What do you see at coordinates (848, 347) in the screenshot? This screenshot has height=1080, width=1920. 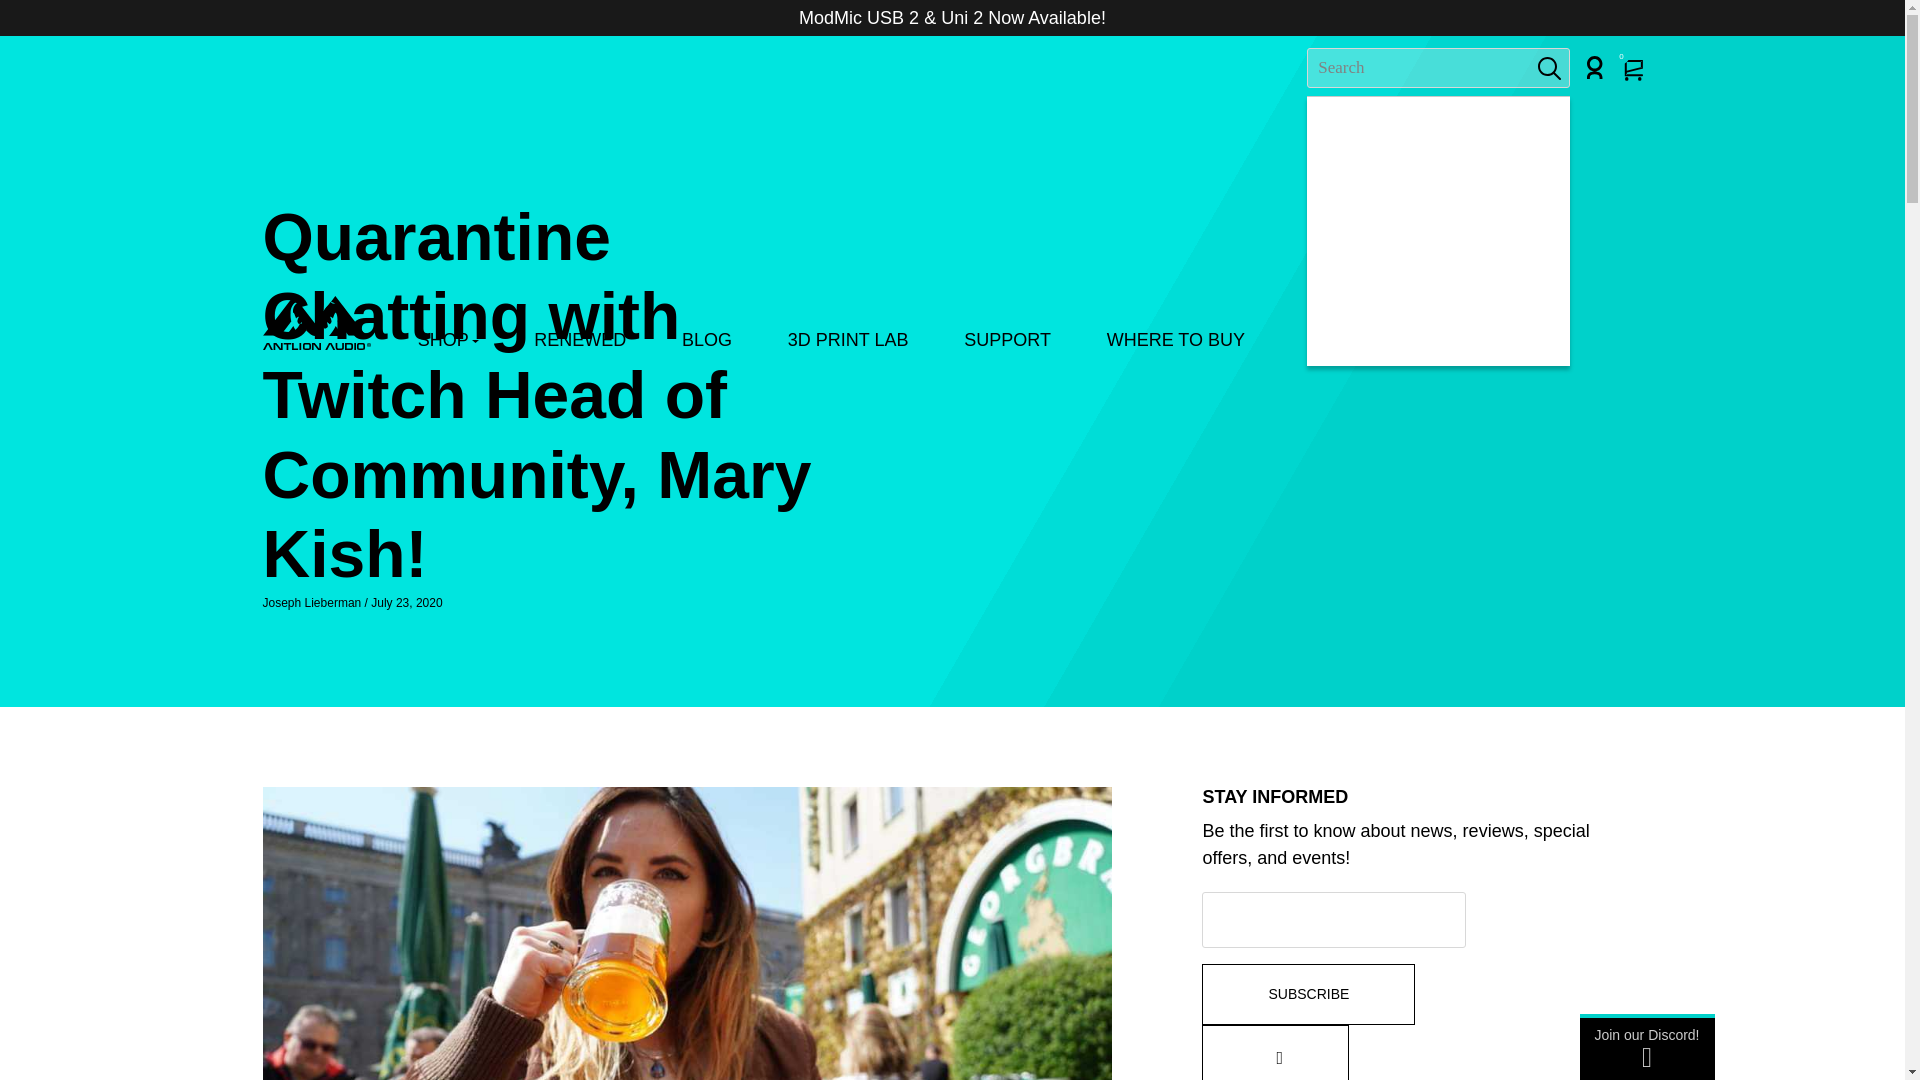 I see `3D PRINT LAB` at bounding box center [848, 347].